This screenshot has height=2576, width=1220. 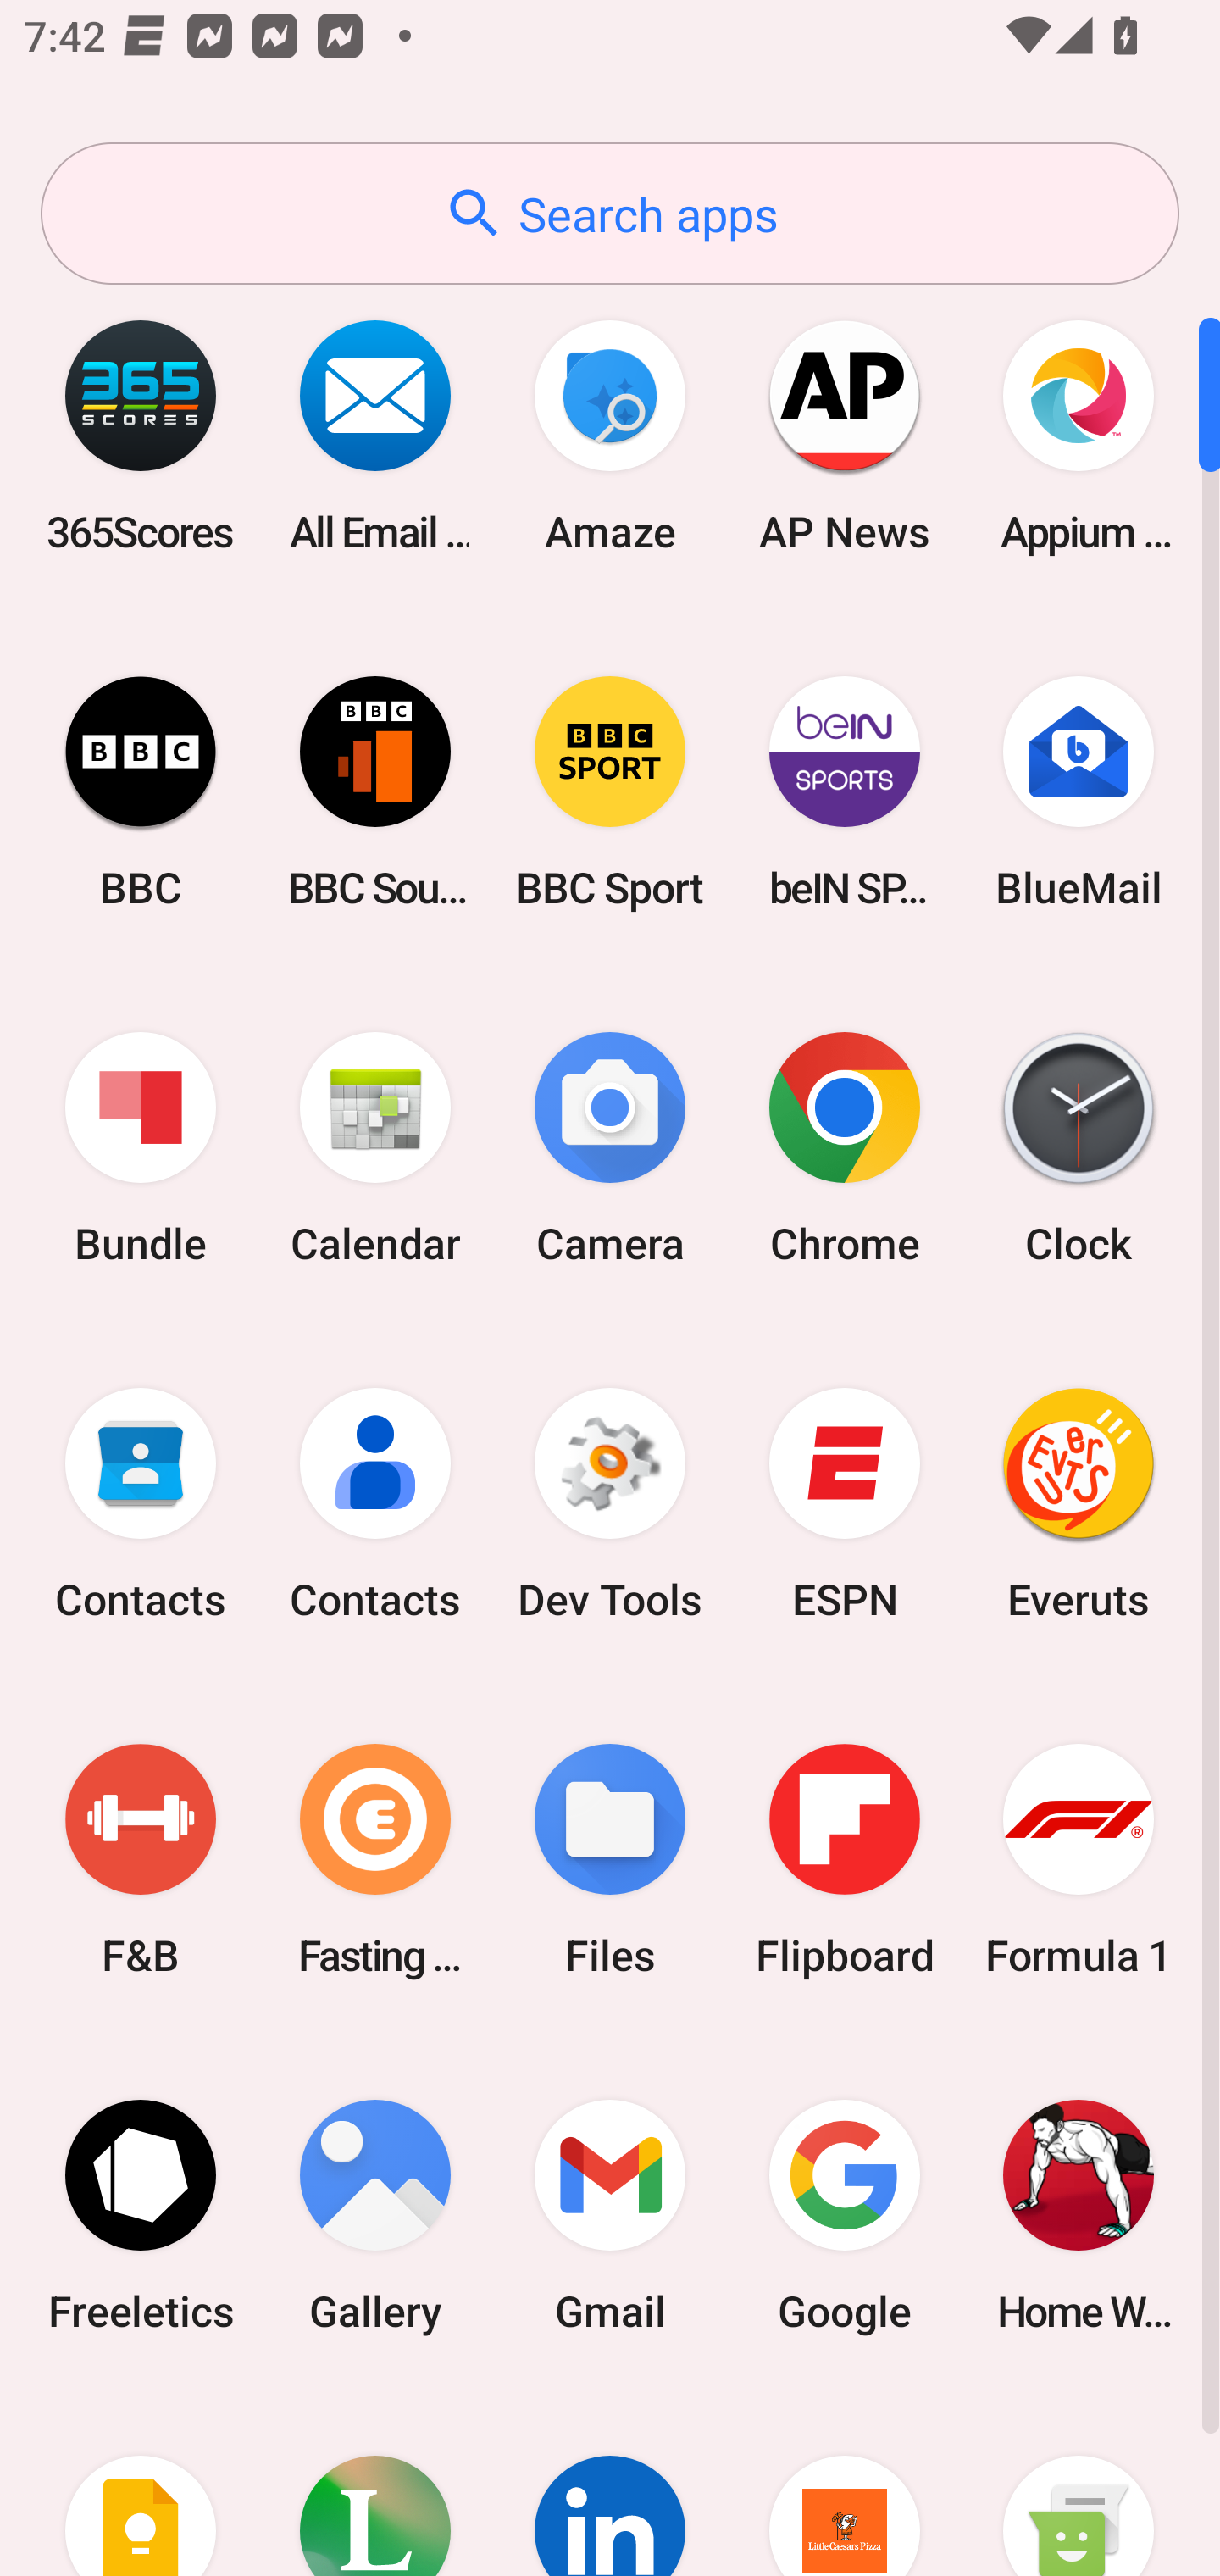 What do you see at coordinates (1079, 1149) in the screenshot?
I see `Clock` at bounding box center [1079, 1149].